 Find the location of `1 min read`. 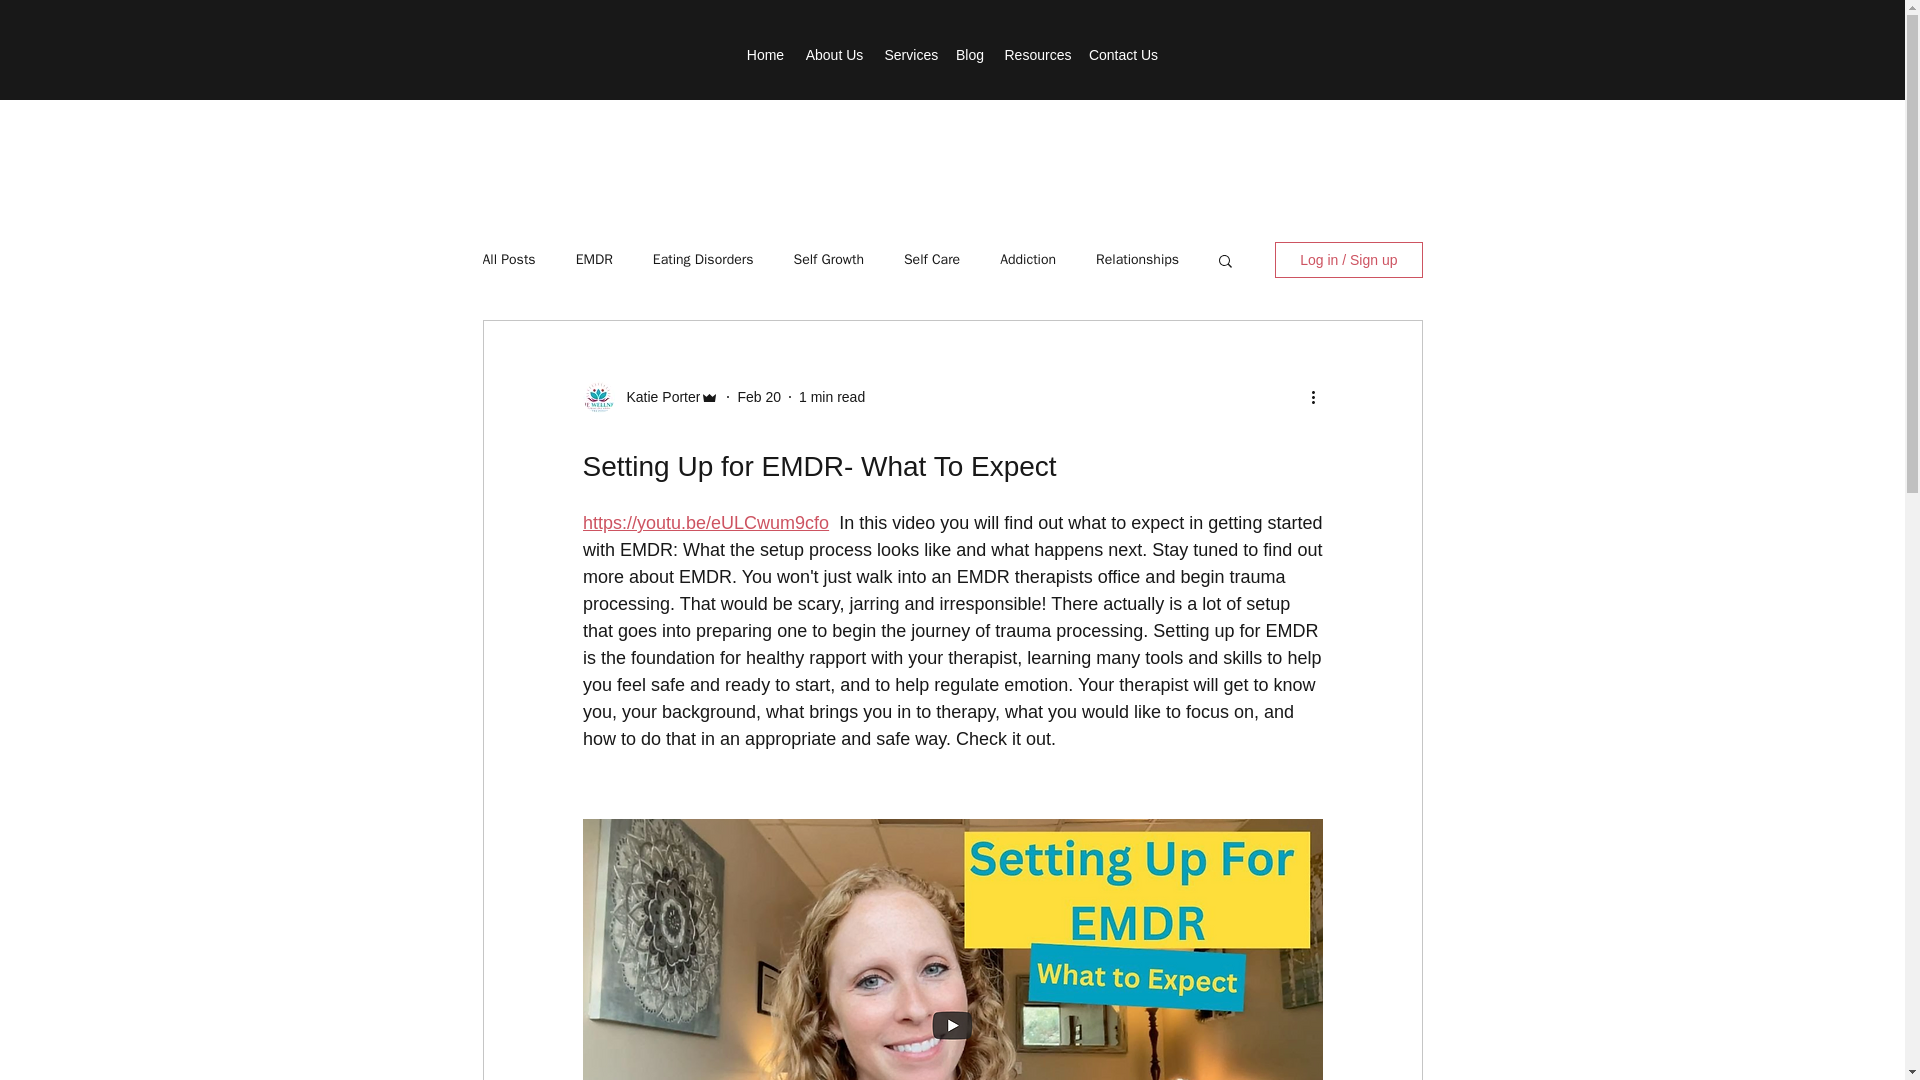

1 min read is located at coordinates (832, 395).